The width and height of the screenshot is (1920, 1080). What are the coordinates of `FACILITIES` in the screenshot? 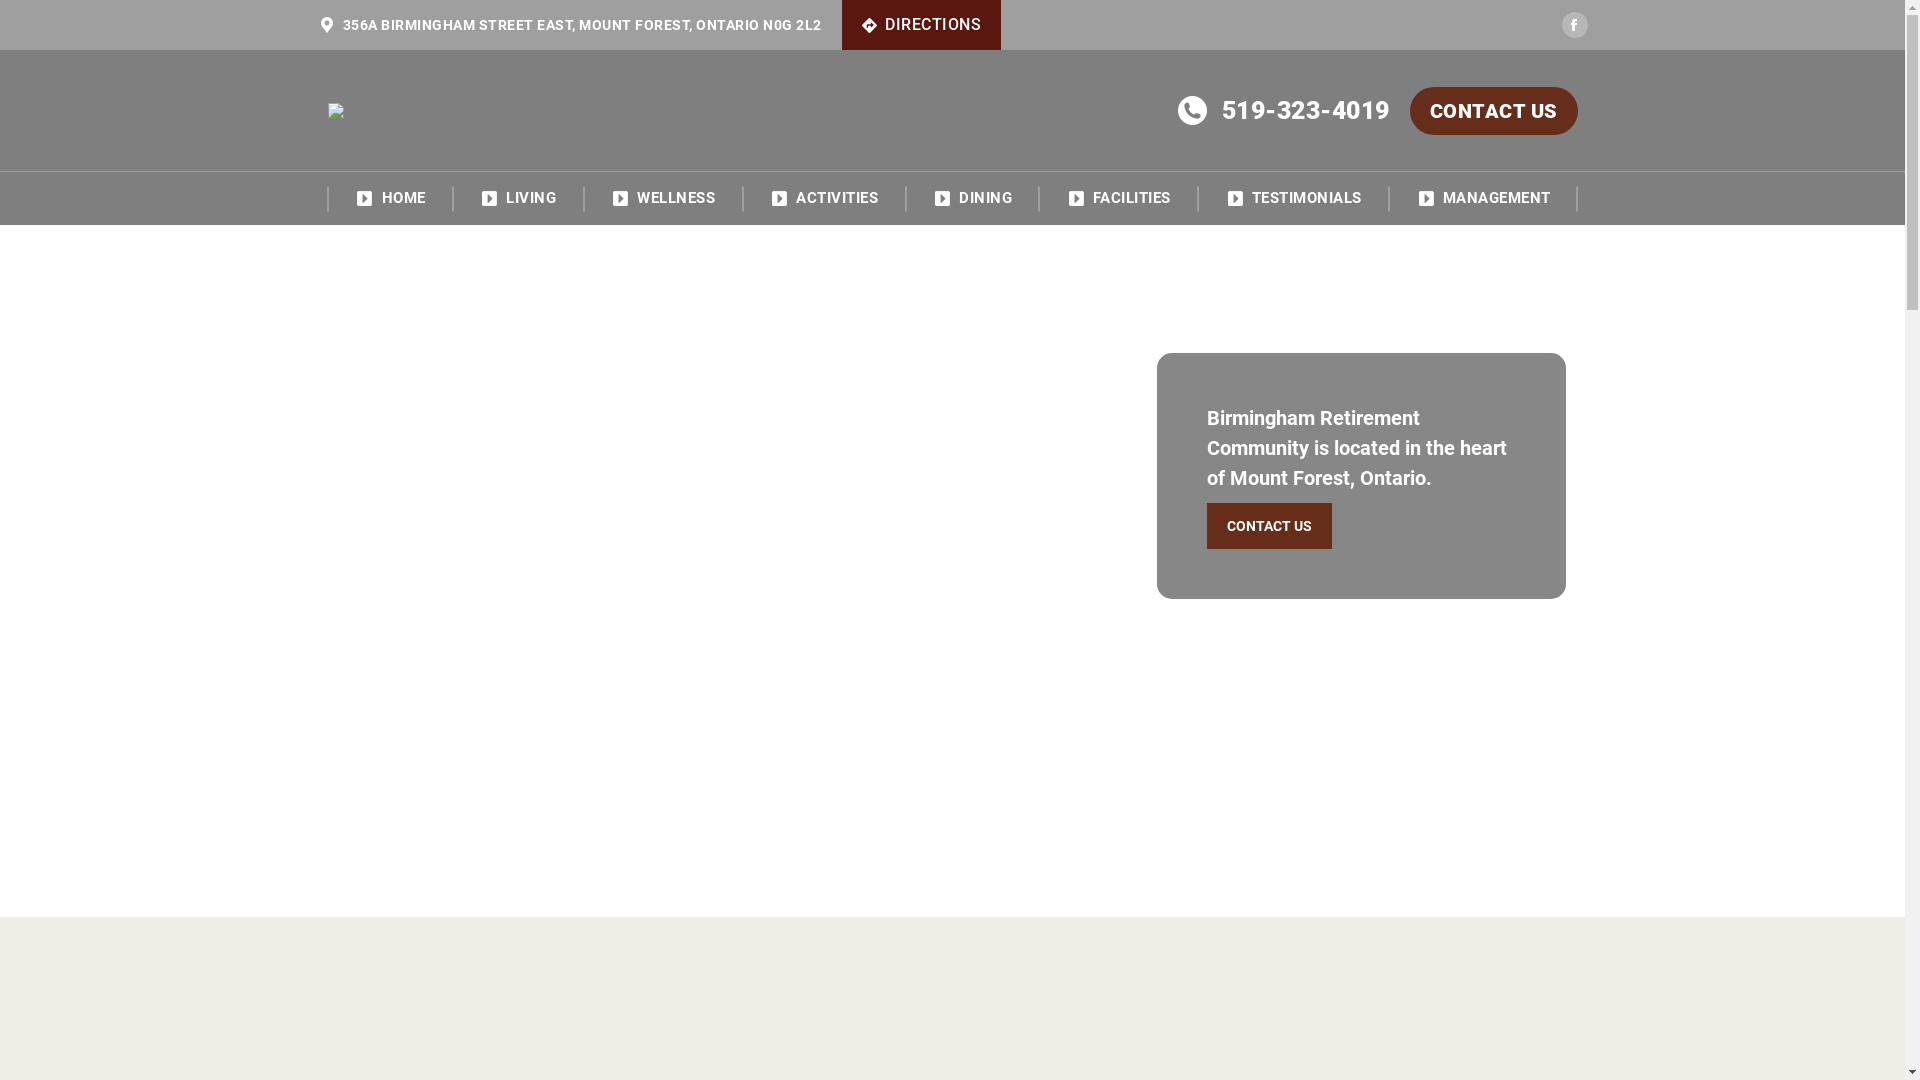 It's located at (1118, 192).